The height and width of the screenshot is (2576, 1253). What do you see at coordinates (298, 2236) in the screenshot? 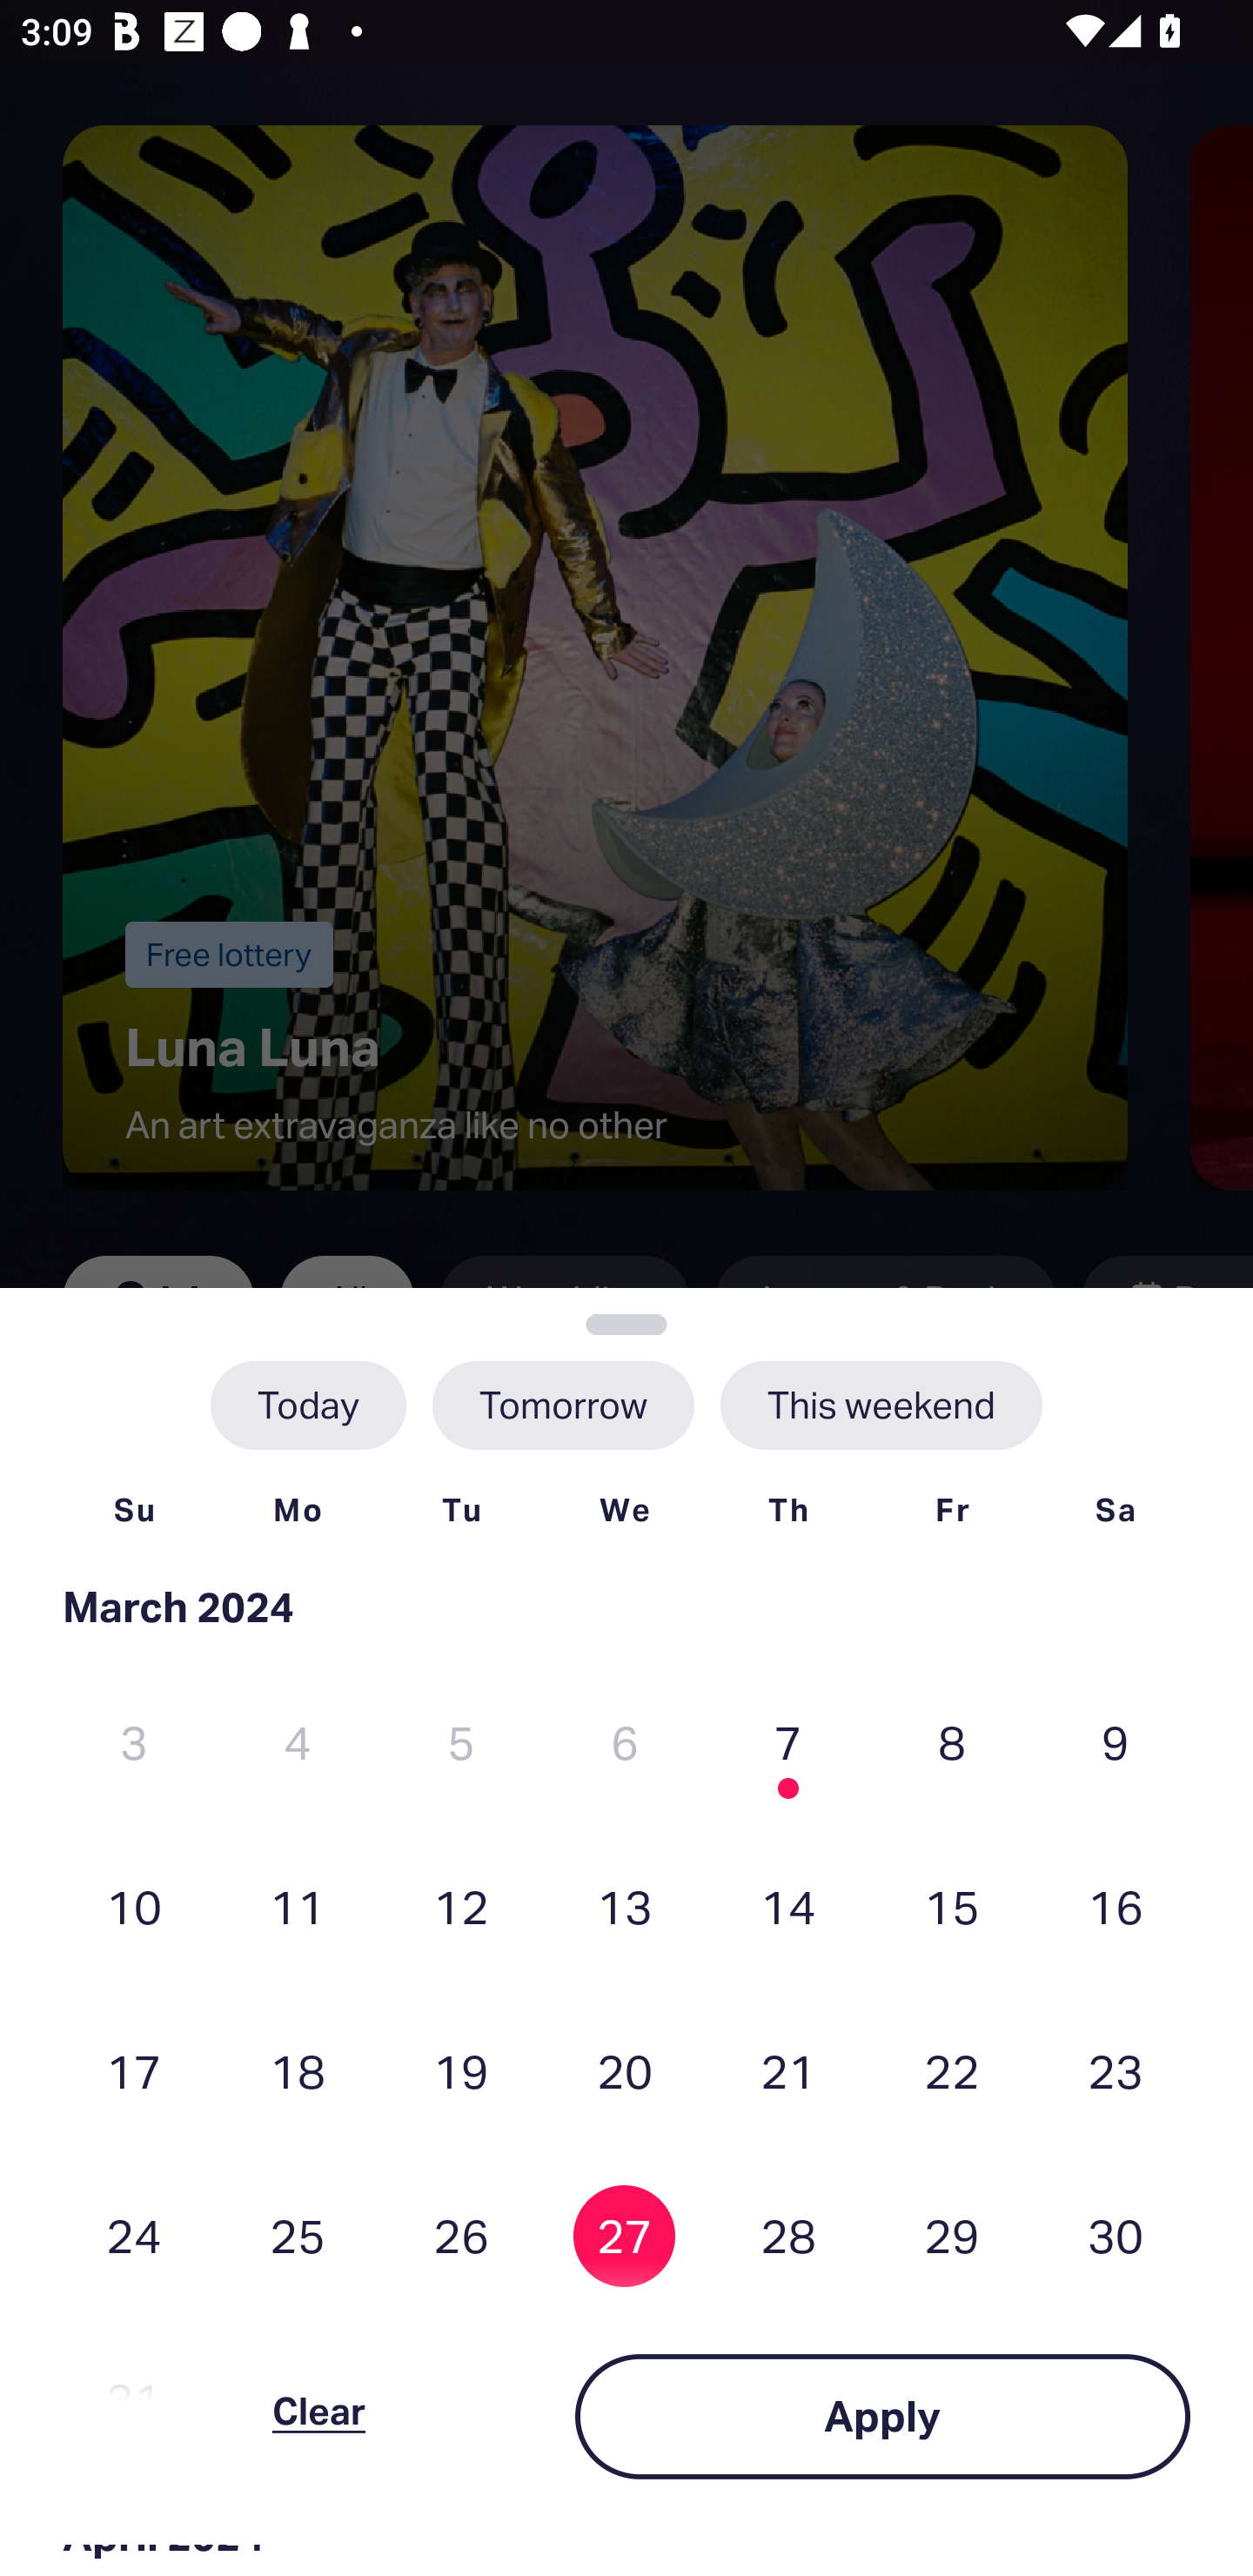
I see `25` at bounding box center [298, 2236].